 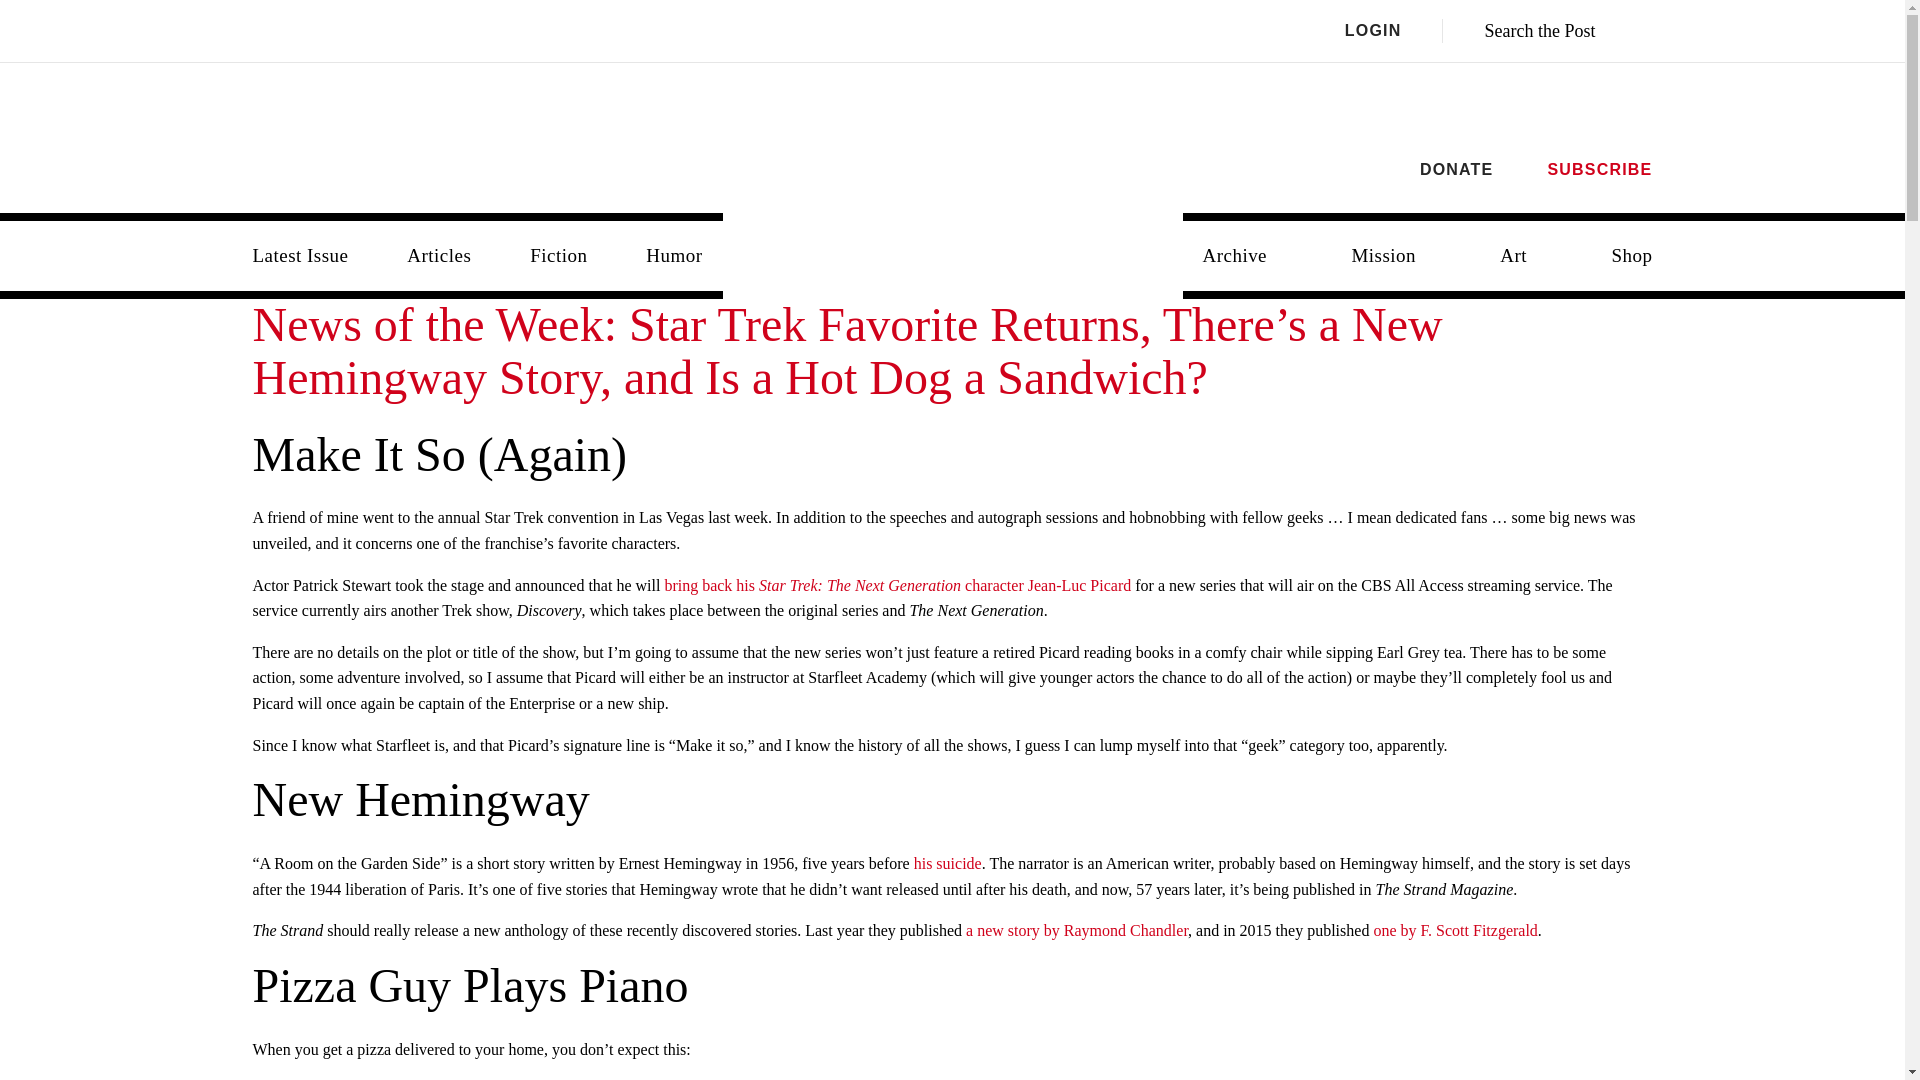 I want to click on The Saturday Evening Post, so click(x=953, y=240).